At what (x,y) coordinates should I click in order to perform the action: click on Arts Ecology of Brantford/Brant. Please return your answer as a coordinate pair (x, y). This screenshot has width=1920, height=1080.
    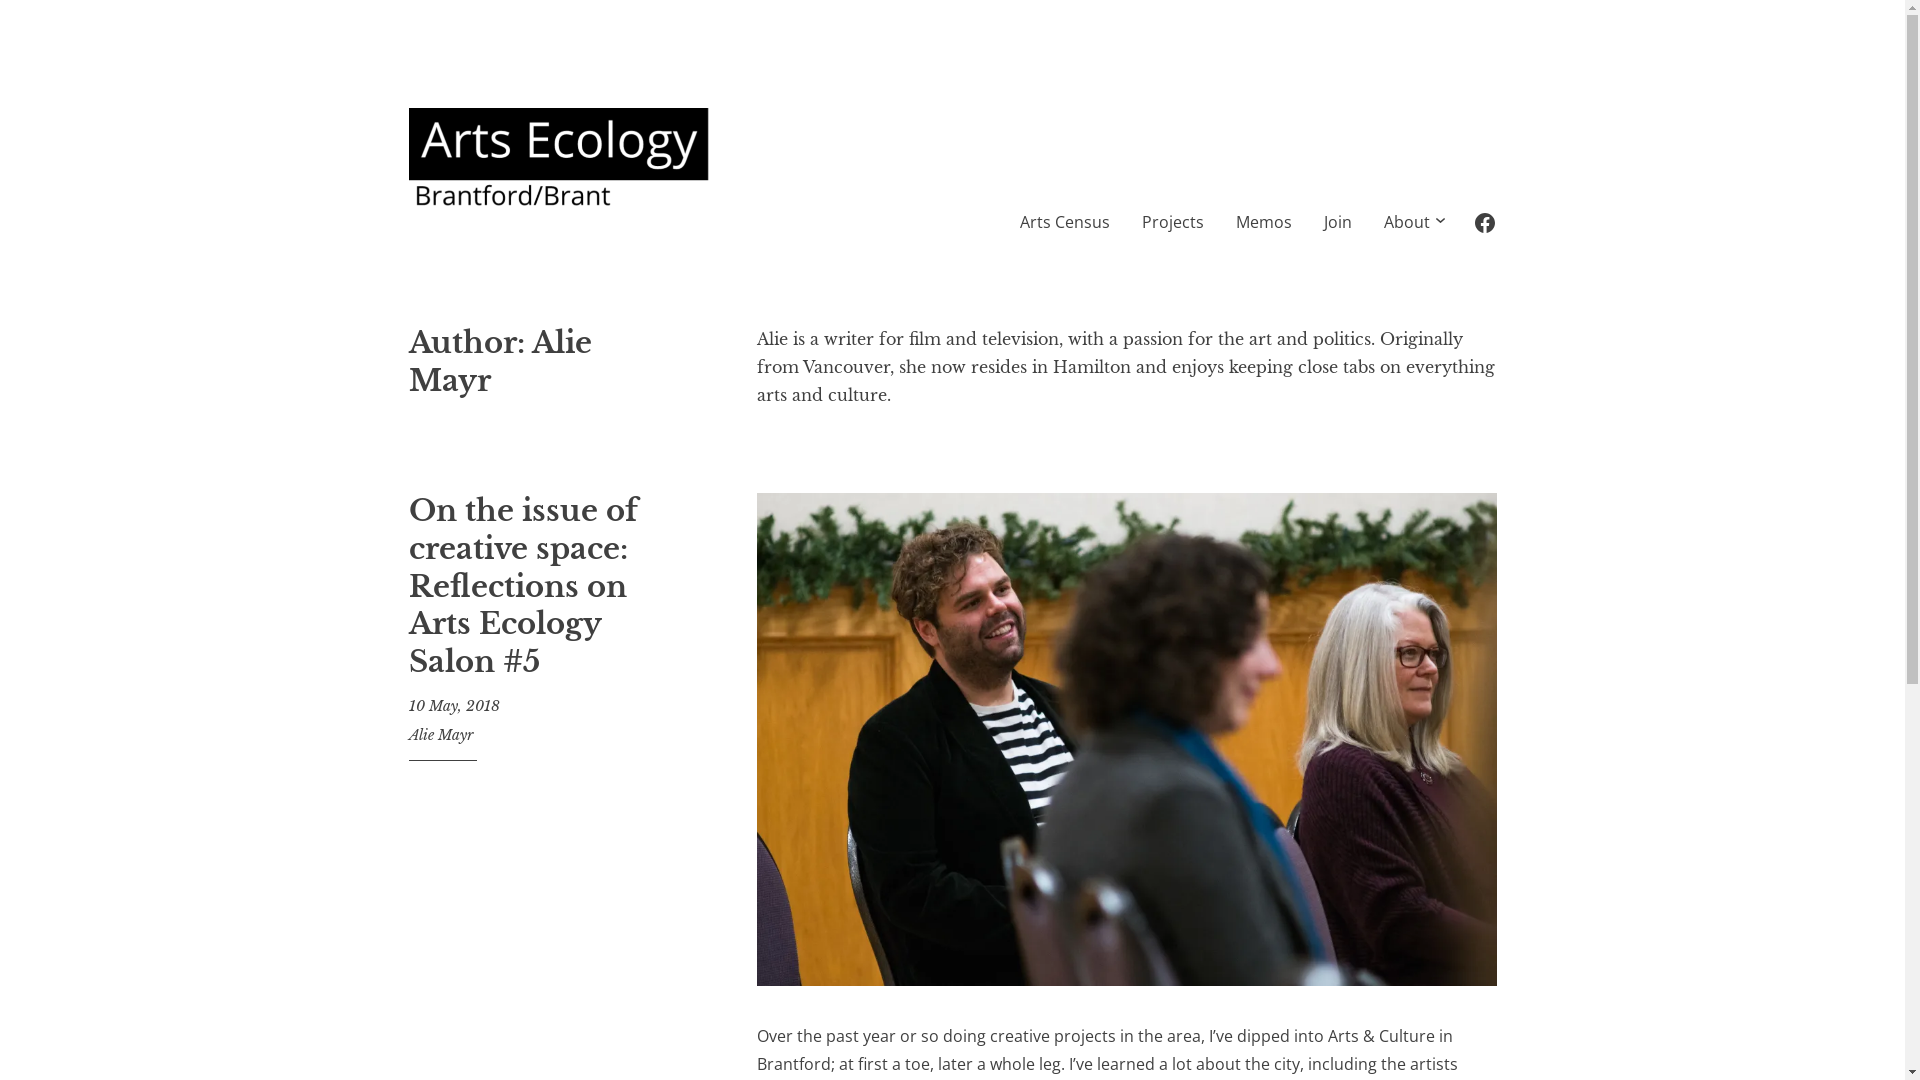
    Looking at the image, I should click on (776, 268).